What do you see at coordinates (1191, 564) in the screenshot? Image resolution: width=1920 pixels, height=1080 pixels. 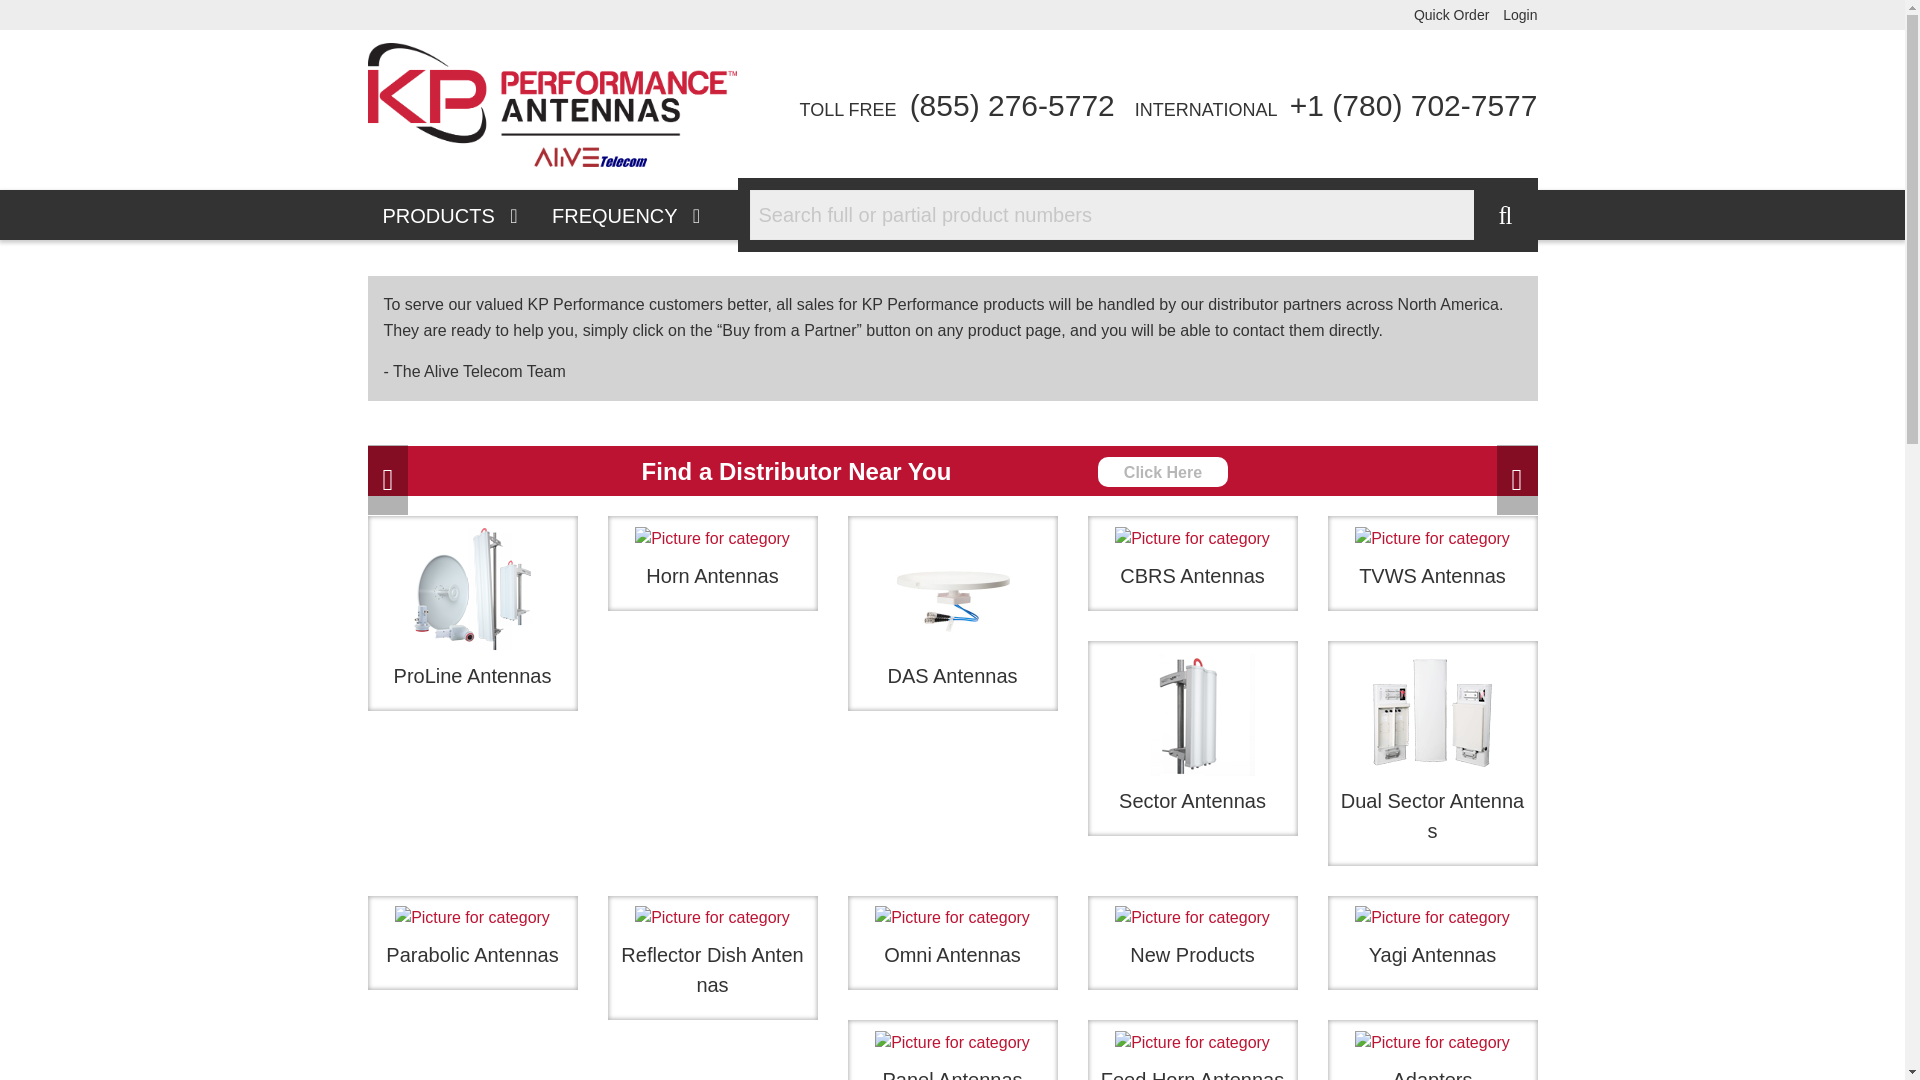 I see `Show products in category ` at bounding box center [1191, 564].